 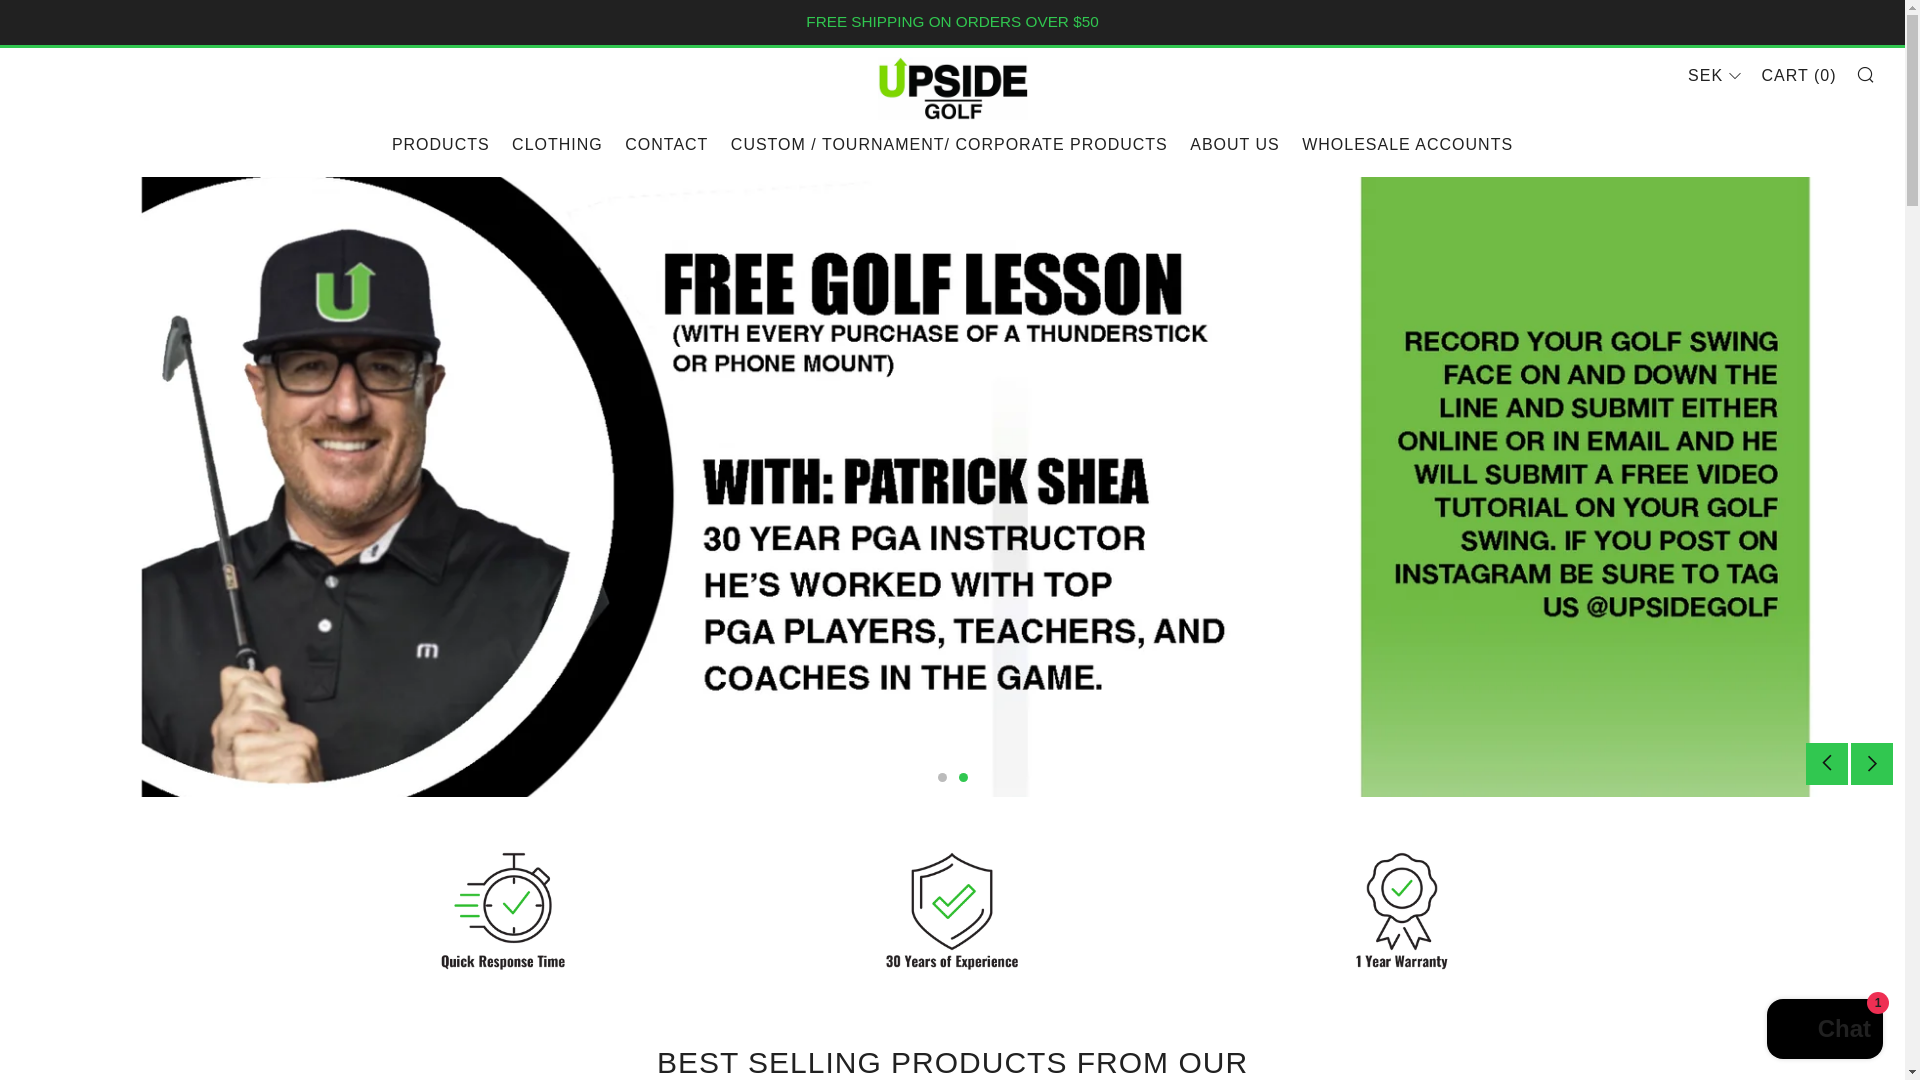 What do you see at coordinates (1824, 1031) in the screenshot?
I see `Shopify online store chat` at bounding box center [1824, 1031].